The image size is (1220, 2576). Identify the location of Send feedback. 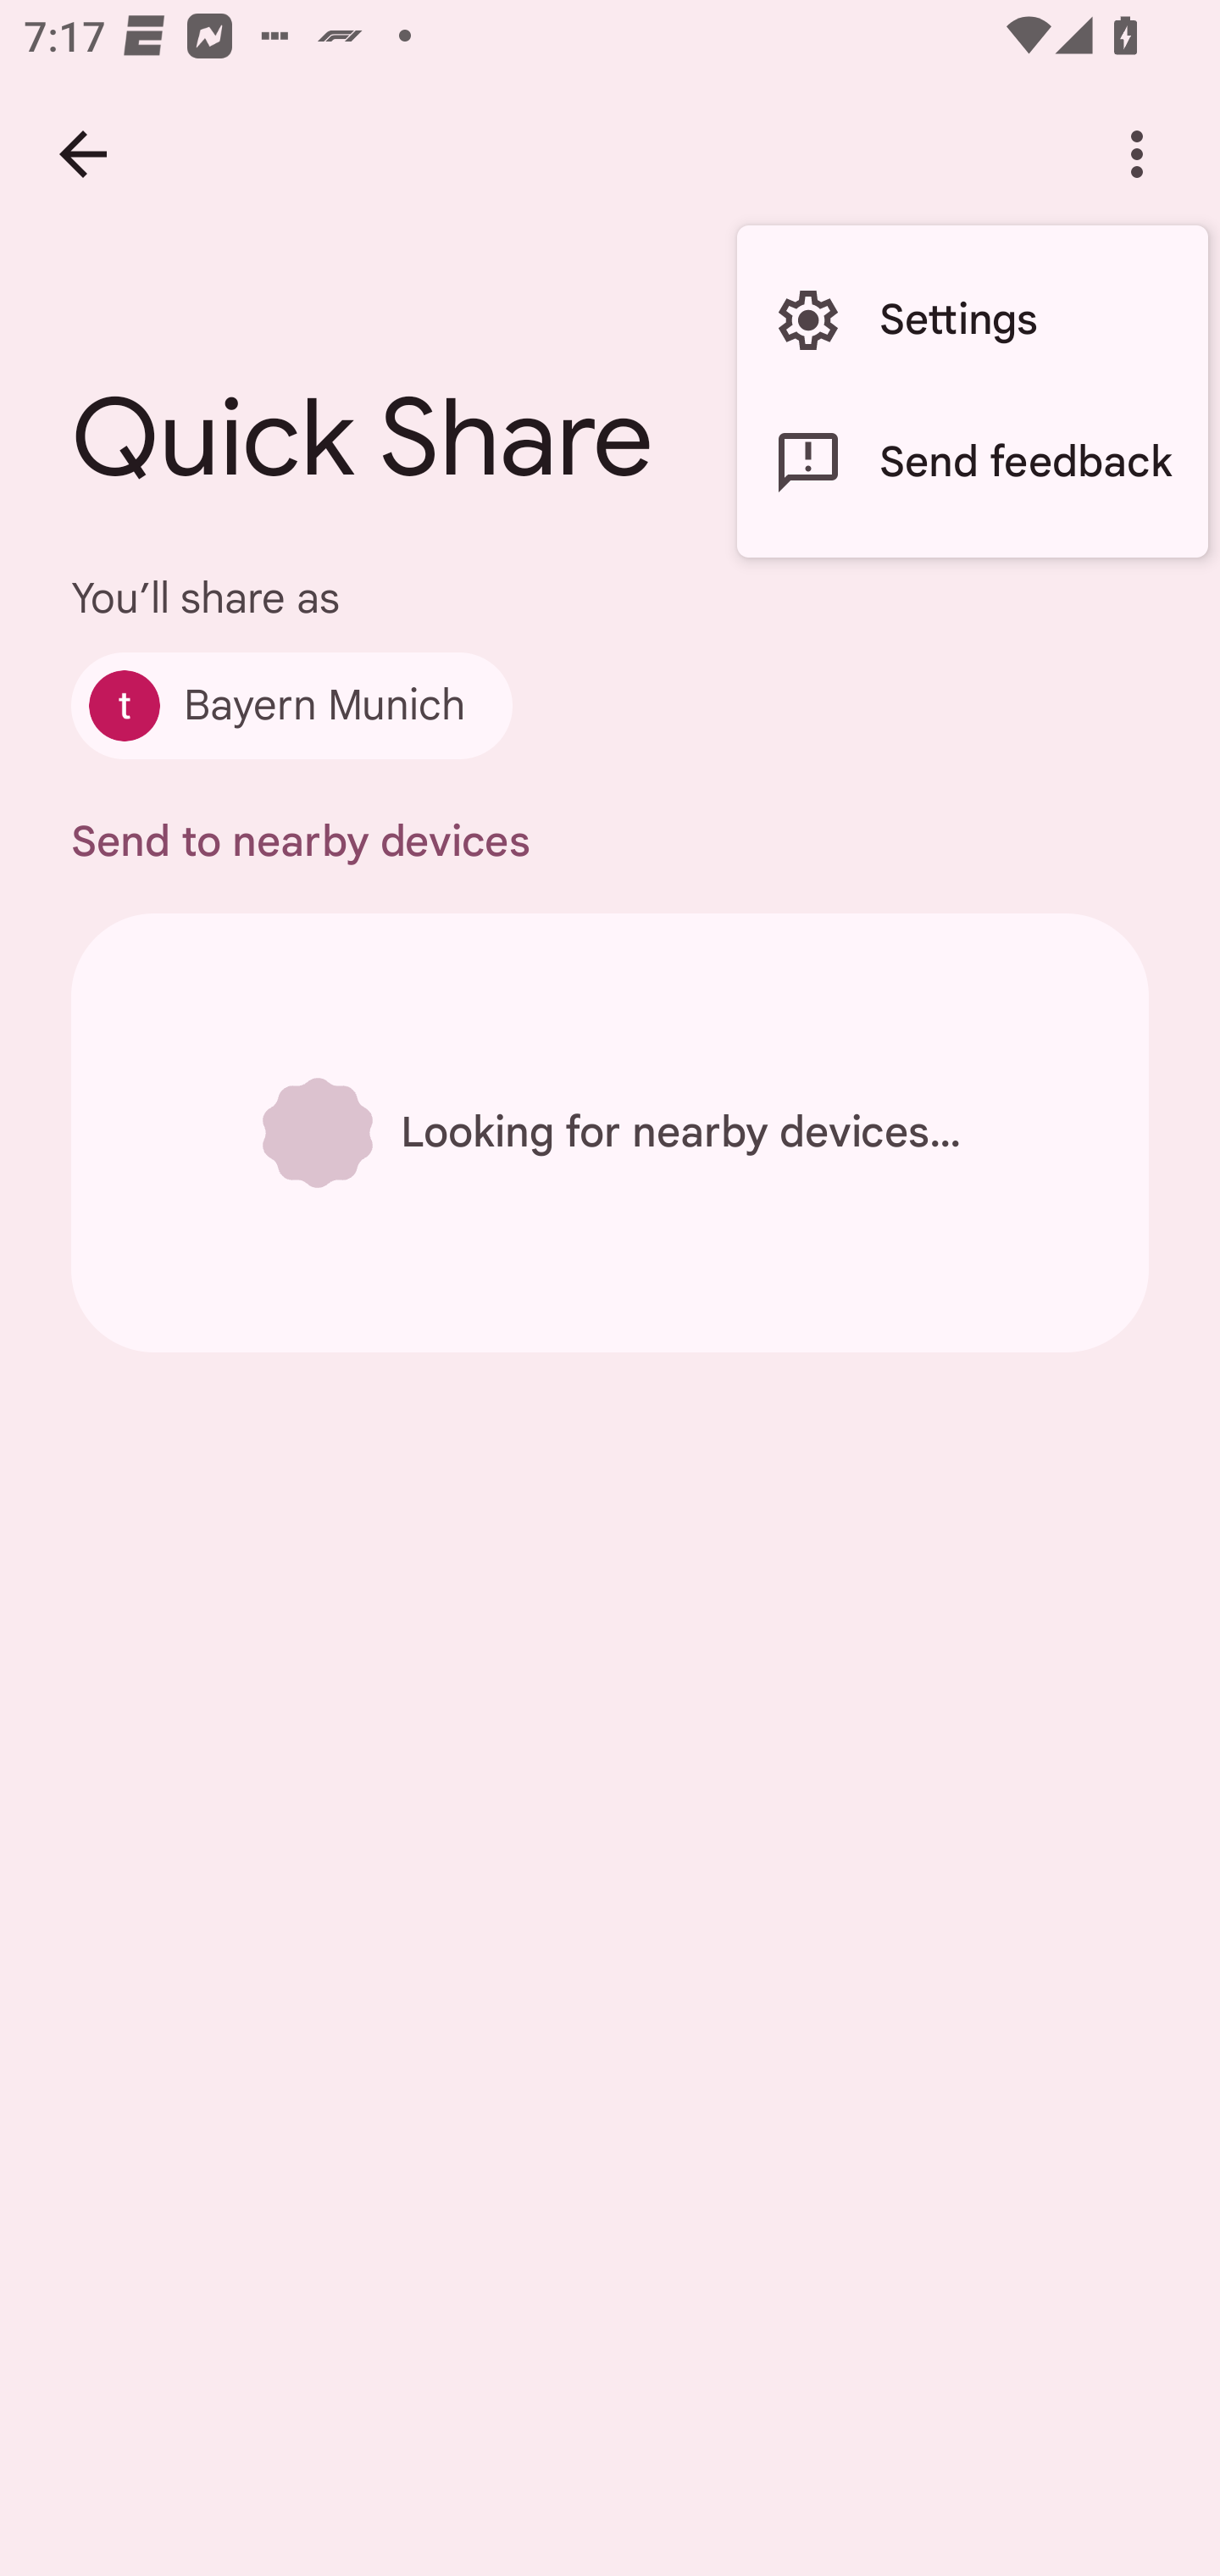
(972, 463).